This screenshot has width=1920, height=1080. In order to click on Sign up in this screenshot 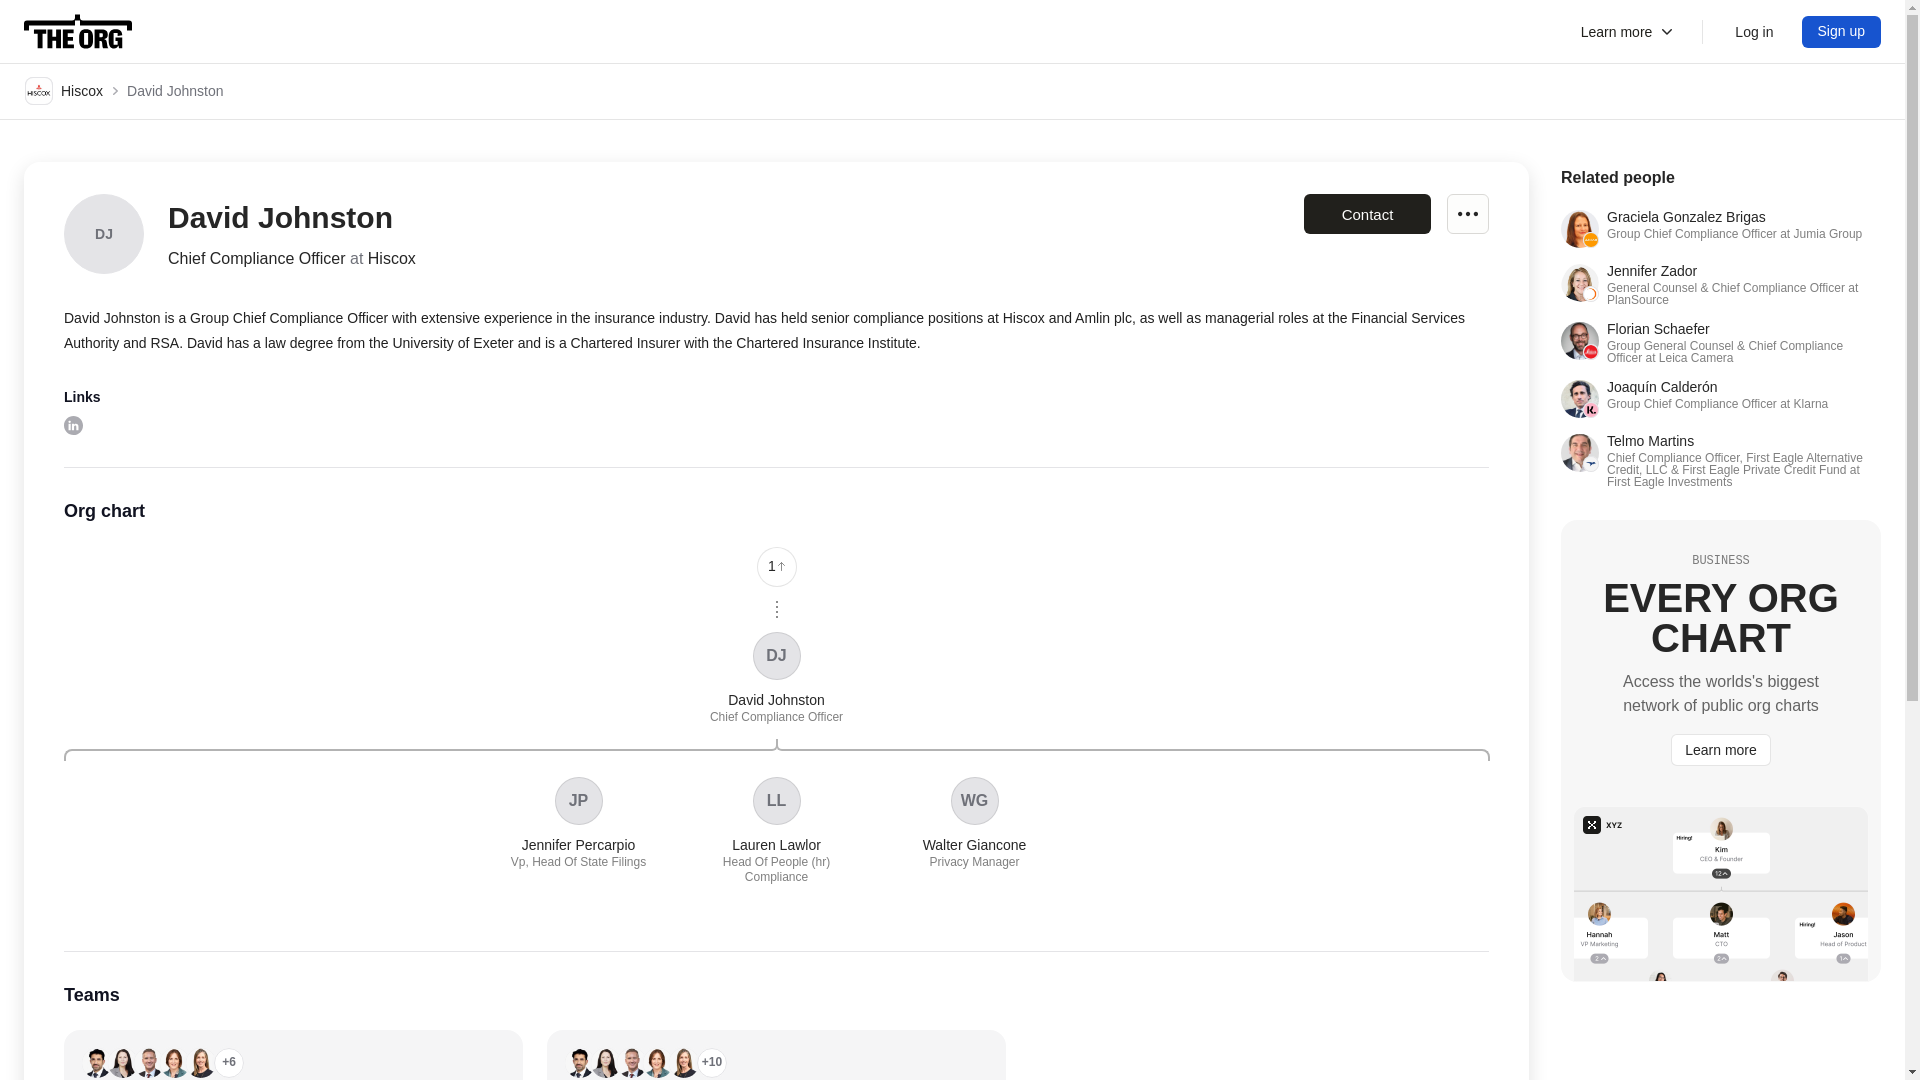, I will do `click(1628, 32)`.